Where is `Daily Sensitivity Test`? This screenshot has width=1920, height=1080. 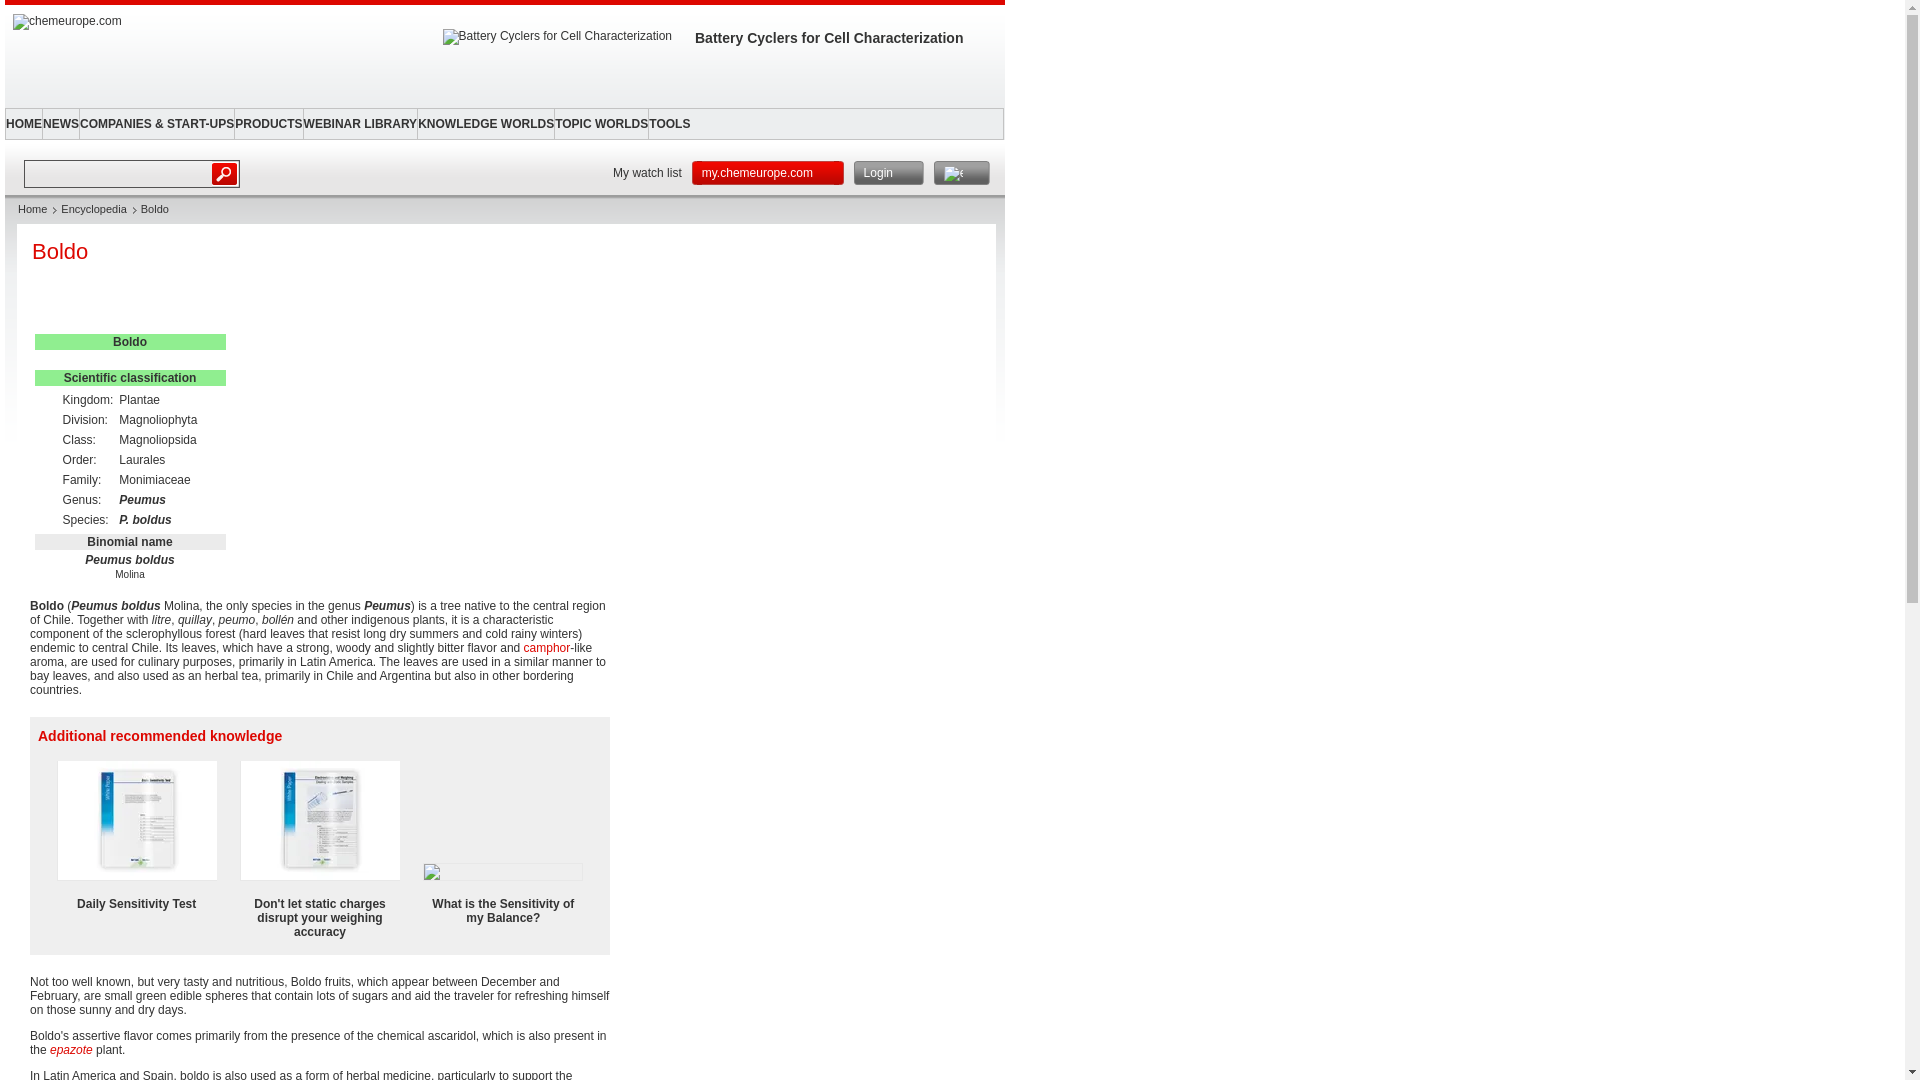
Daily Sensitivity Test is located at coordinates (136, 904).